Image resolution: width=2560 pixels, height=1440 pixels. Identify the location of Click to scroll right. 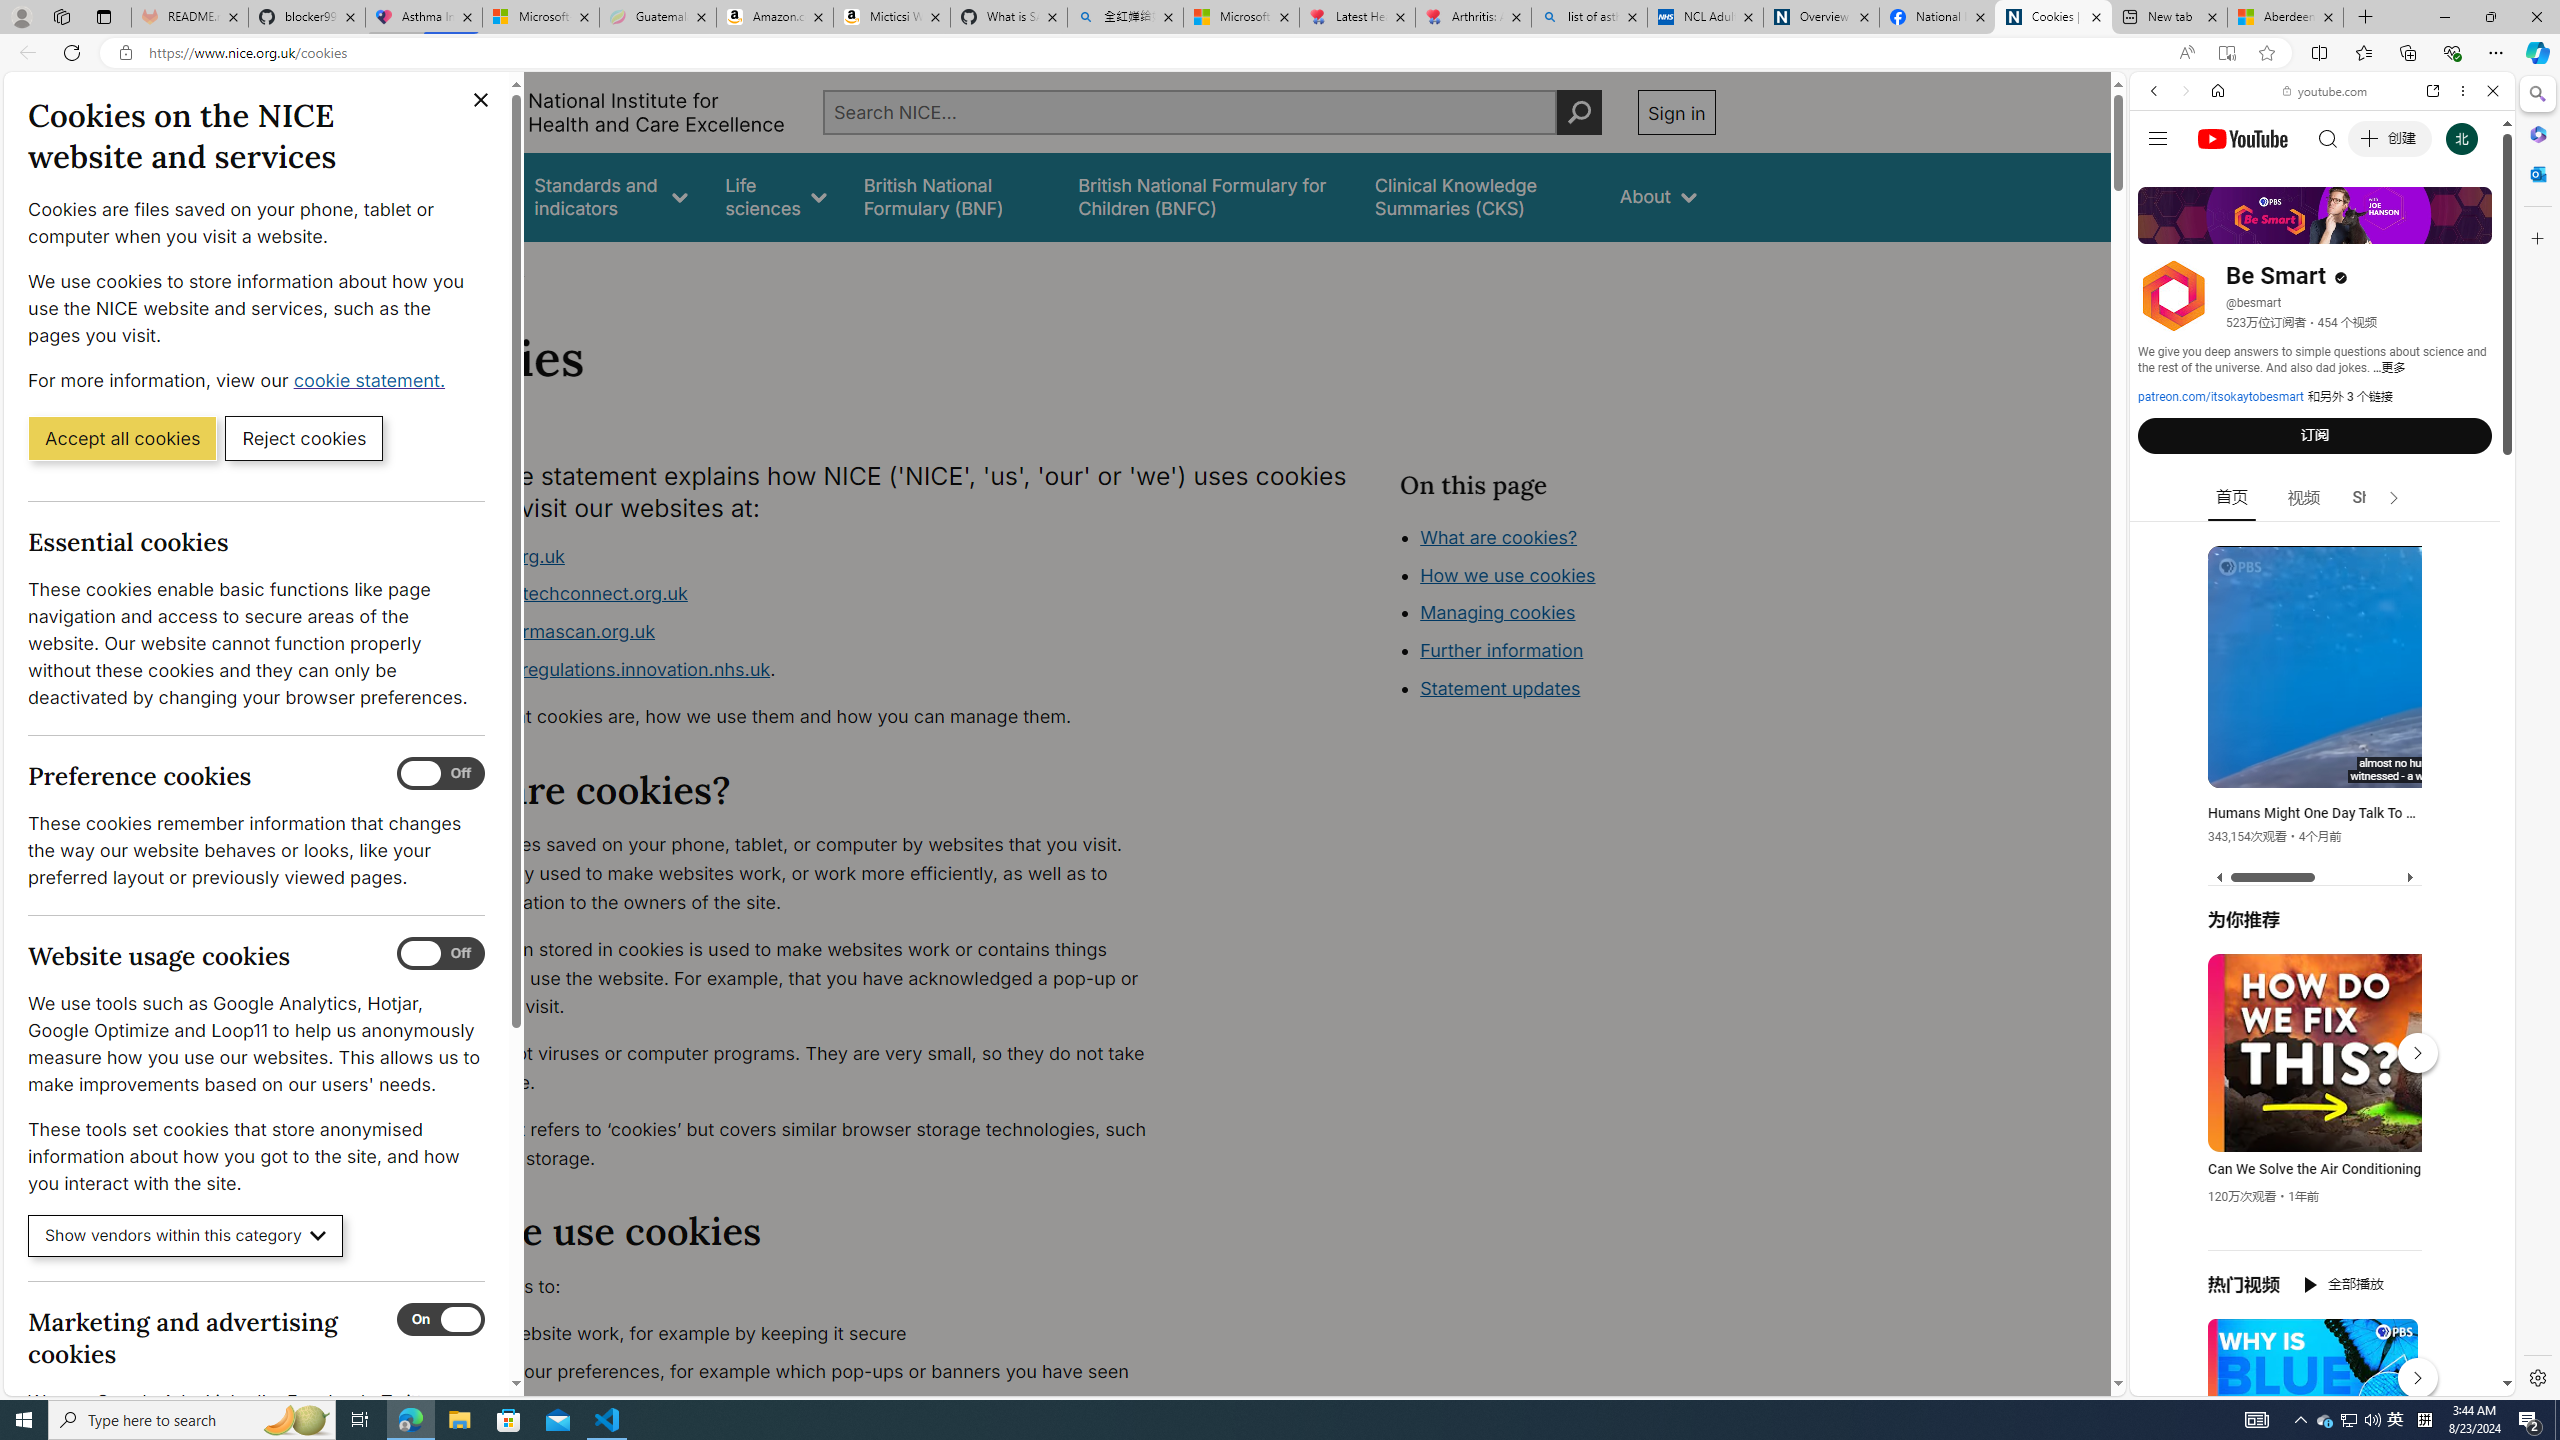
(2475, 803).